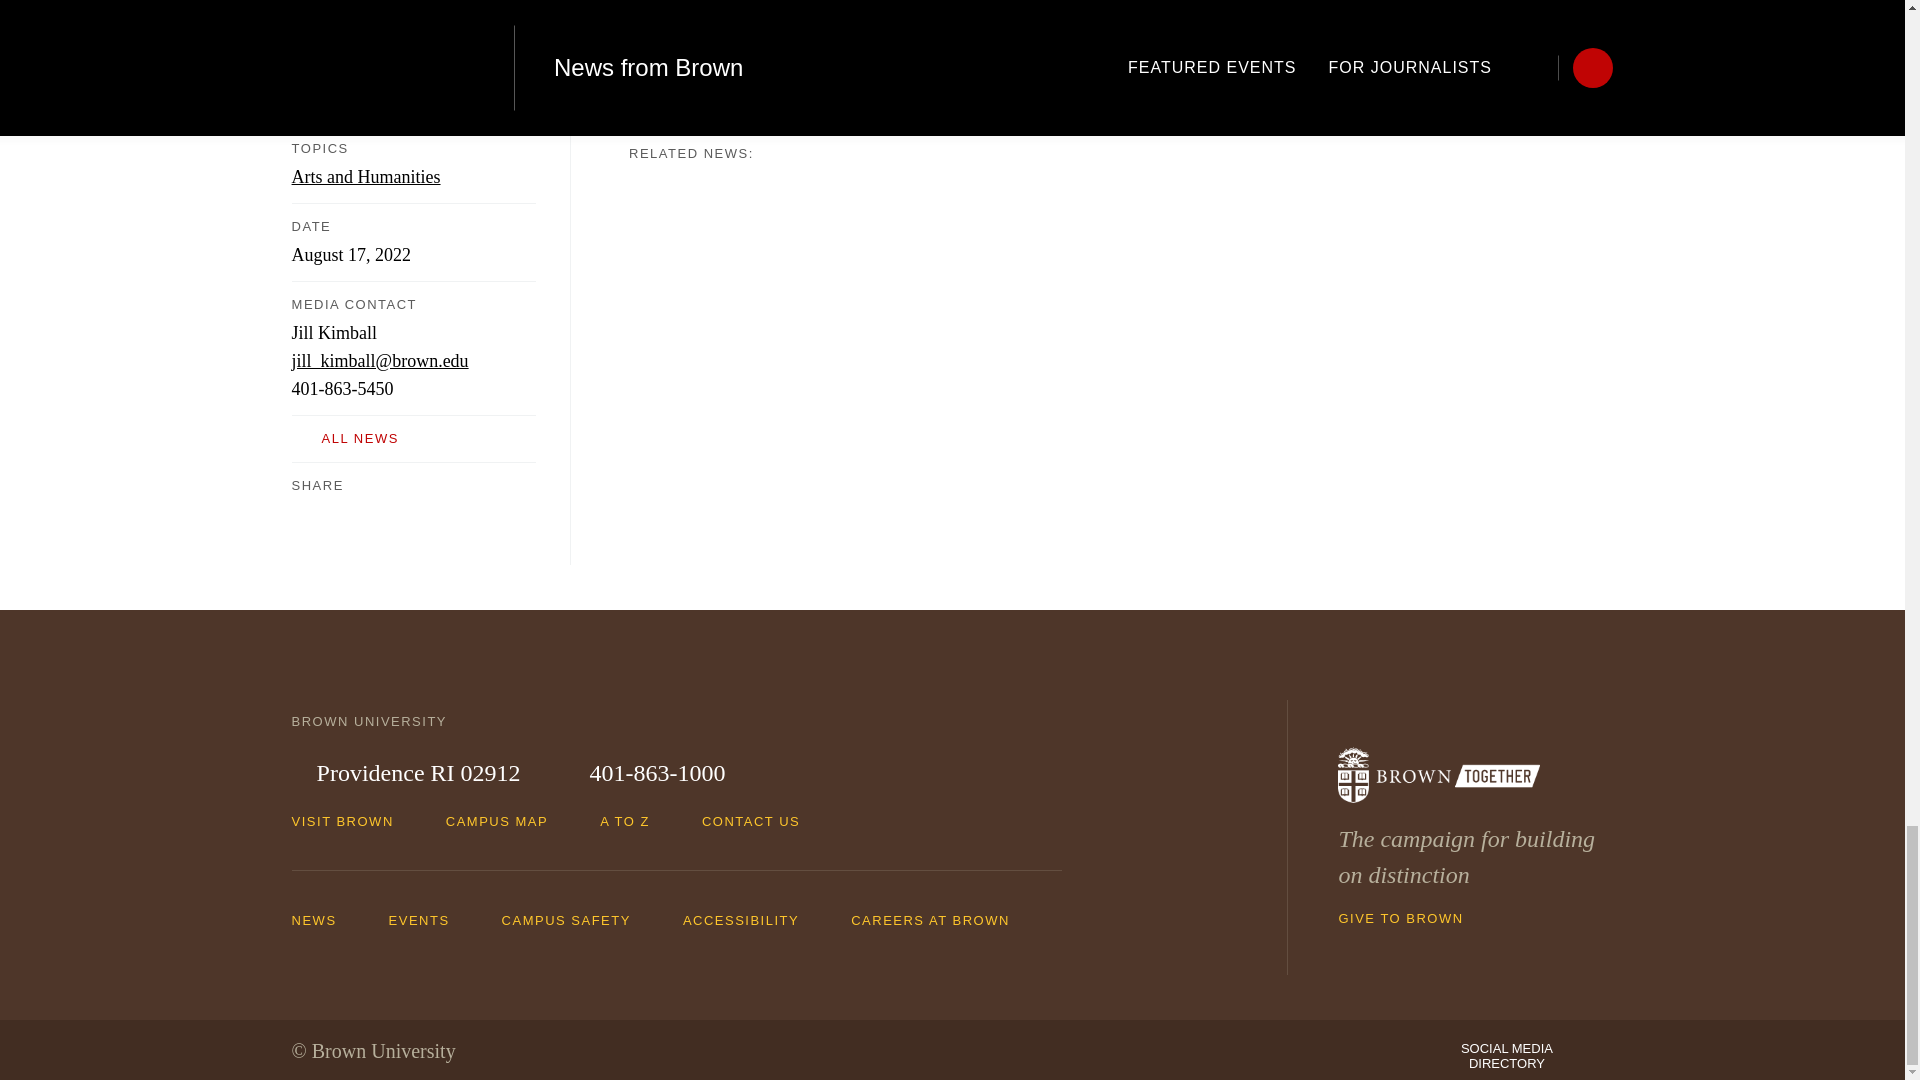 This screenshot has width=1920, height=1080. What do you see at coordinates (406, 774) in the screenshot?
I see `Providence RI 02912` at bounding box center [406, 774].